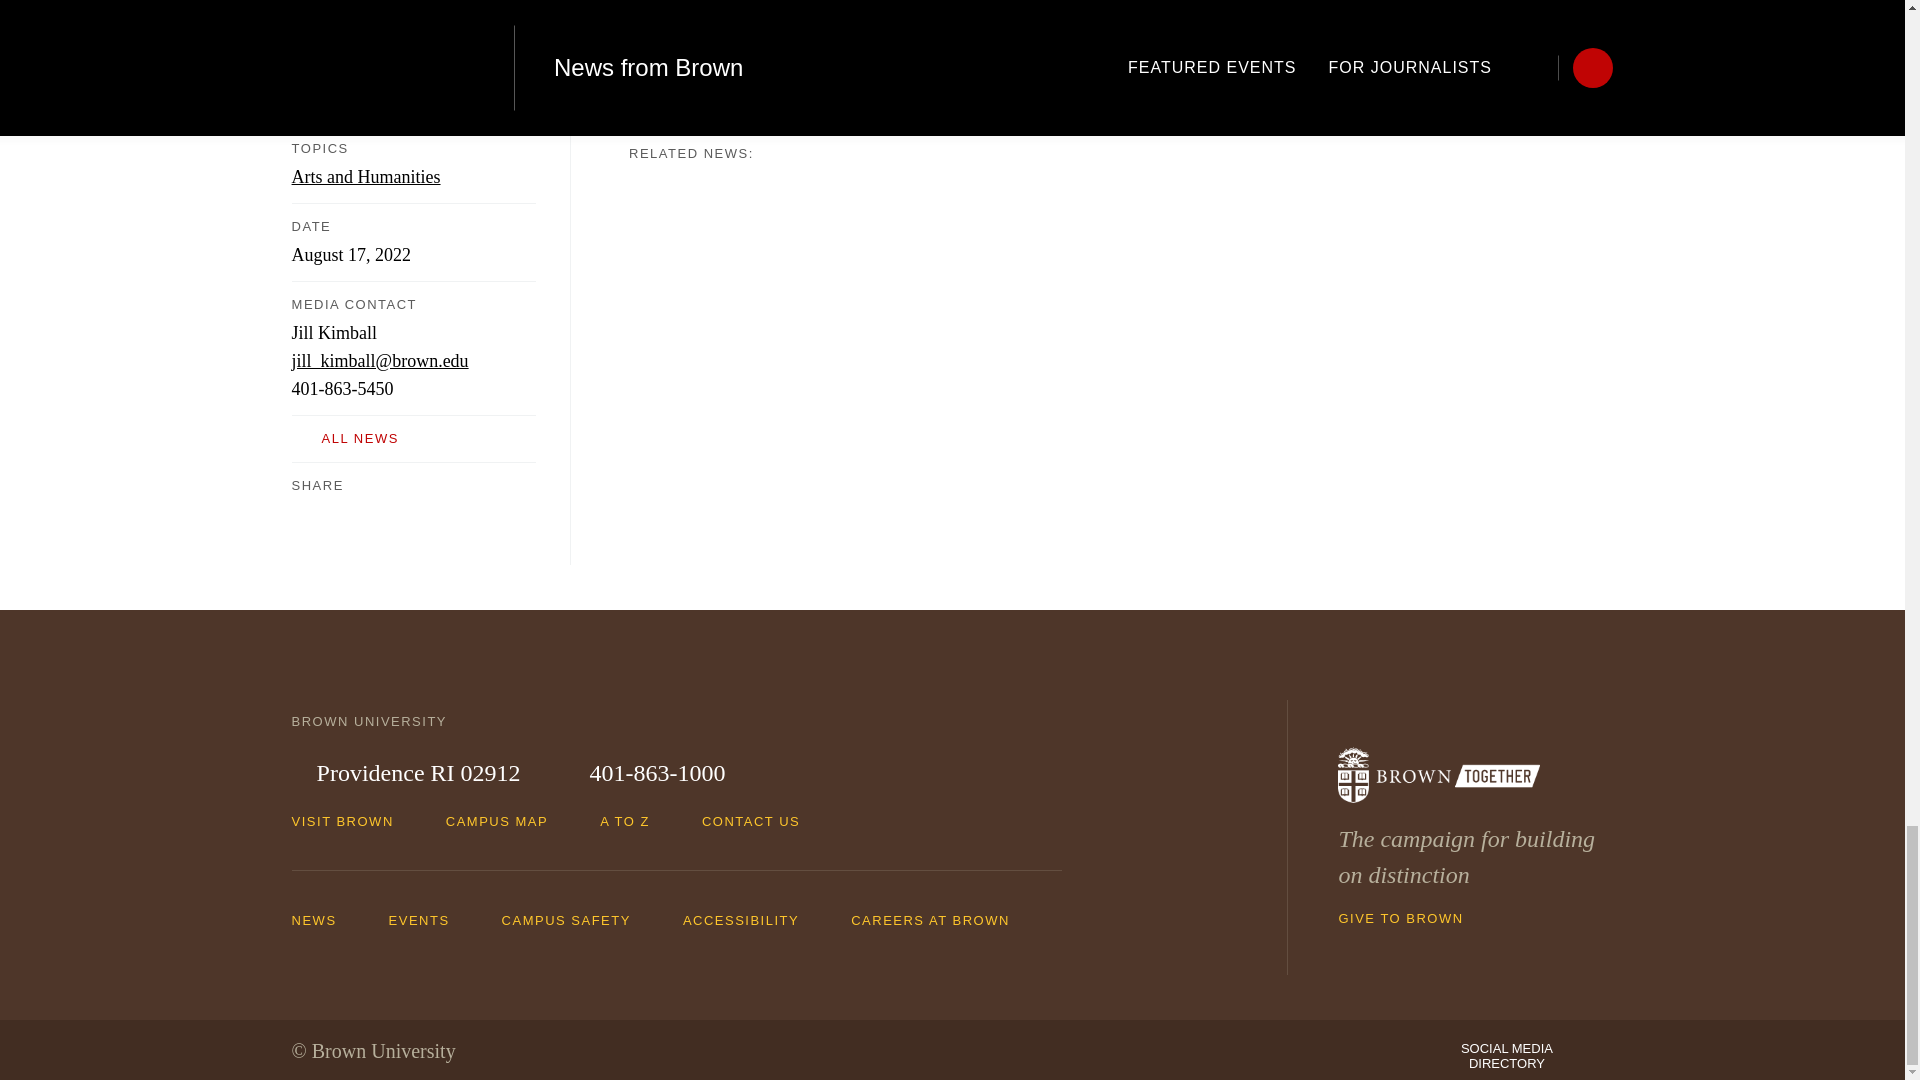 This screenshot has width=1920, height=1080. What do you see at coordinates (406, 774) in the screenshot?
I see `Providence RI 02912` at bounding box center [406, 774].